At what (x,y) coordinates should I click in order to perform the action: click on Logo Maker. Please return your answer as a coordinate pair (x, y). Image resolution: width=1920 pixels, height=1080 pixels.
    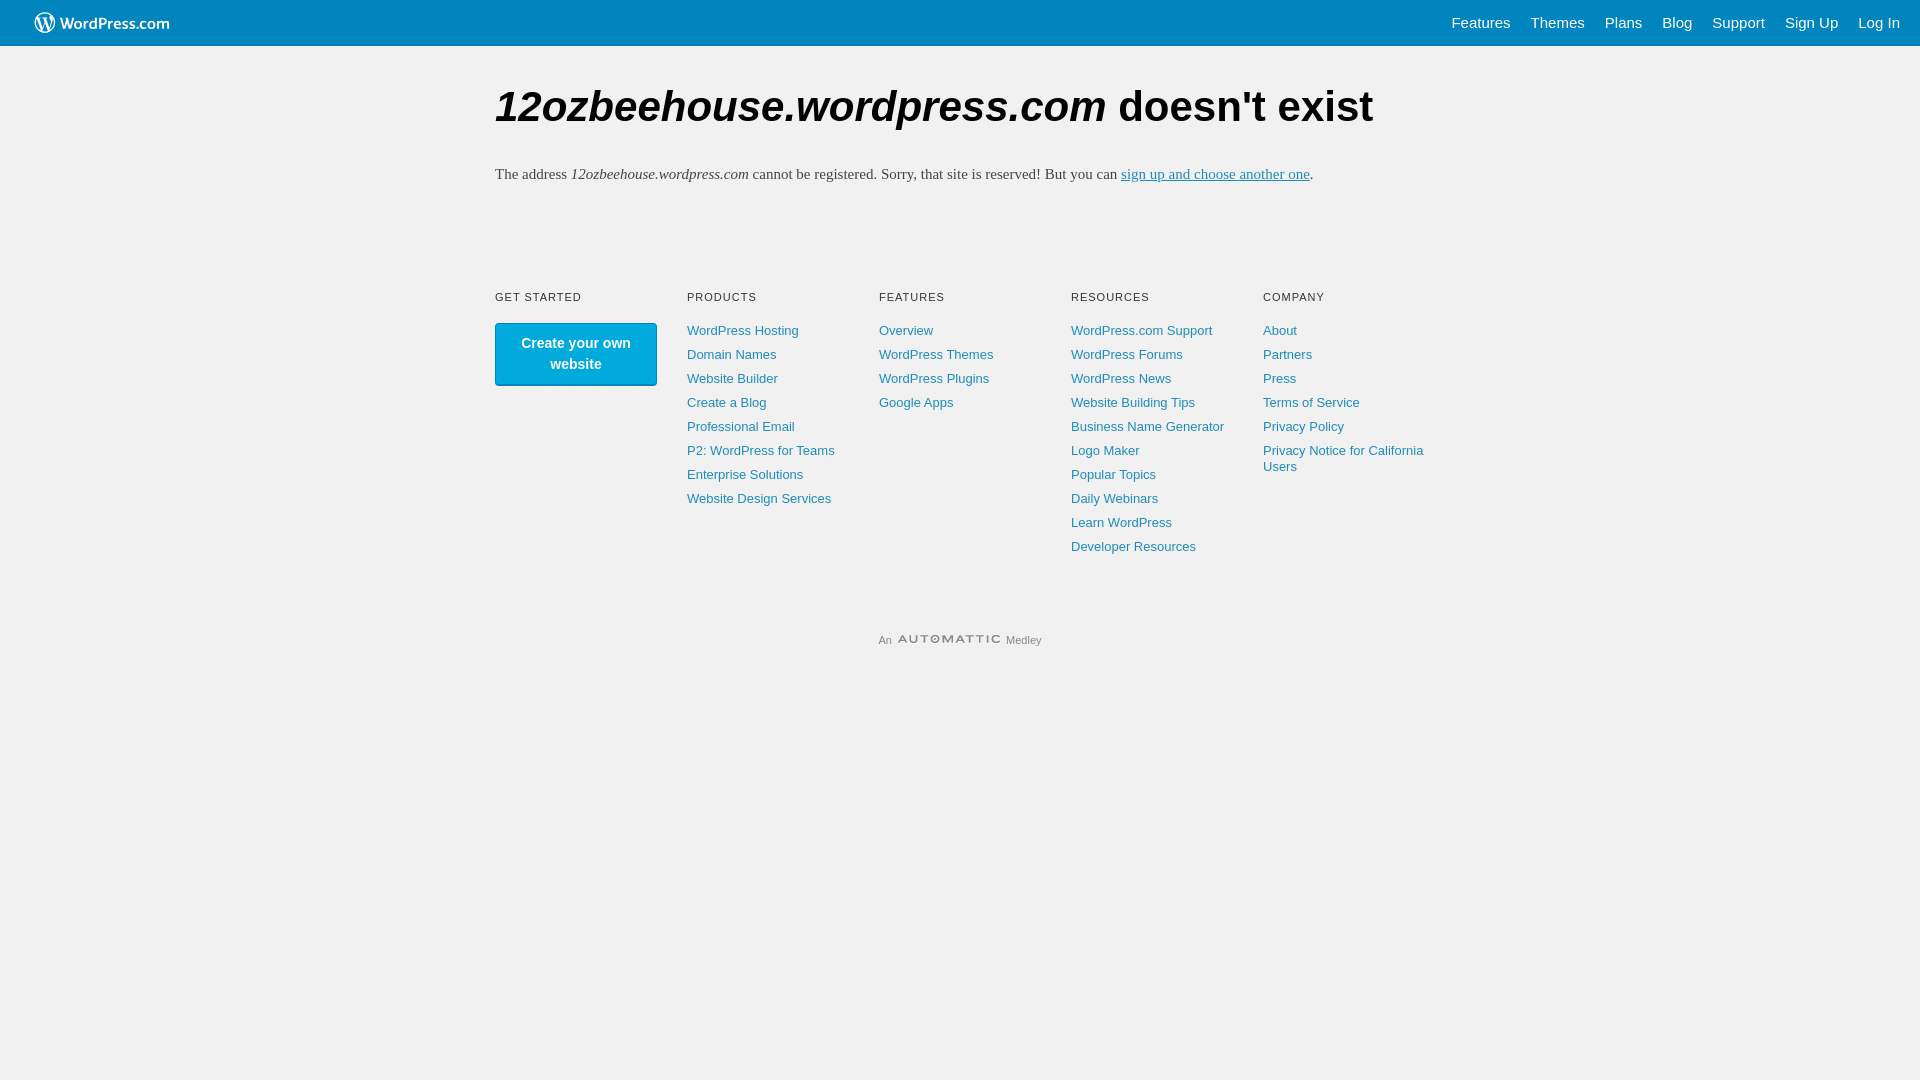
    Looking at the image, I should click on (1106, 450).